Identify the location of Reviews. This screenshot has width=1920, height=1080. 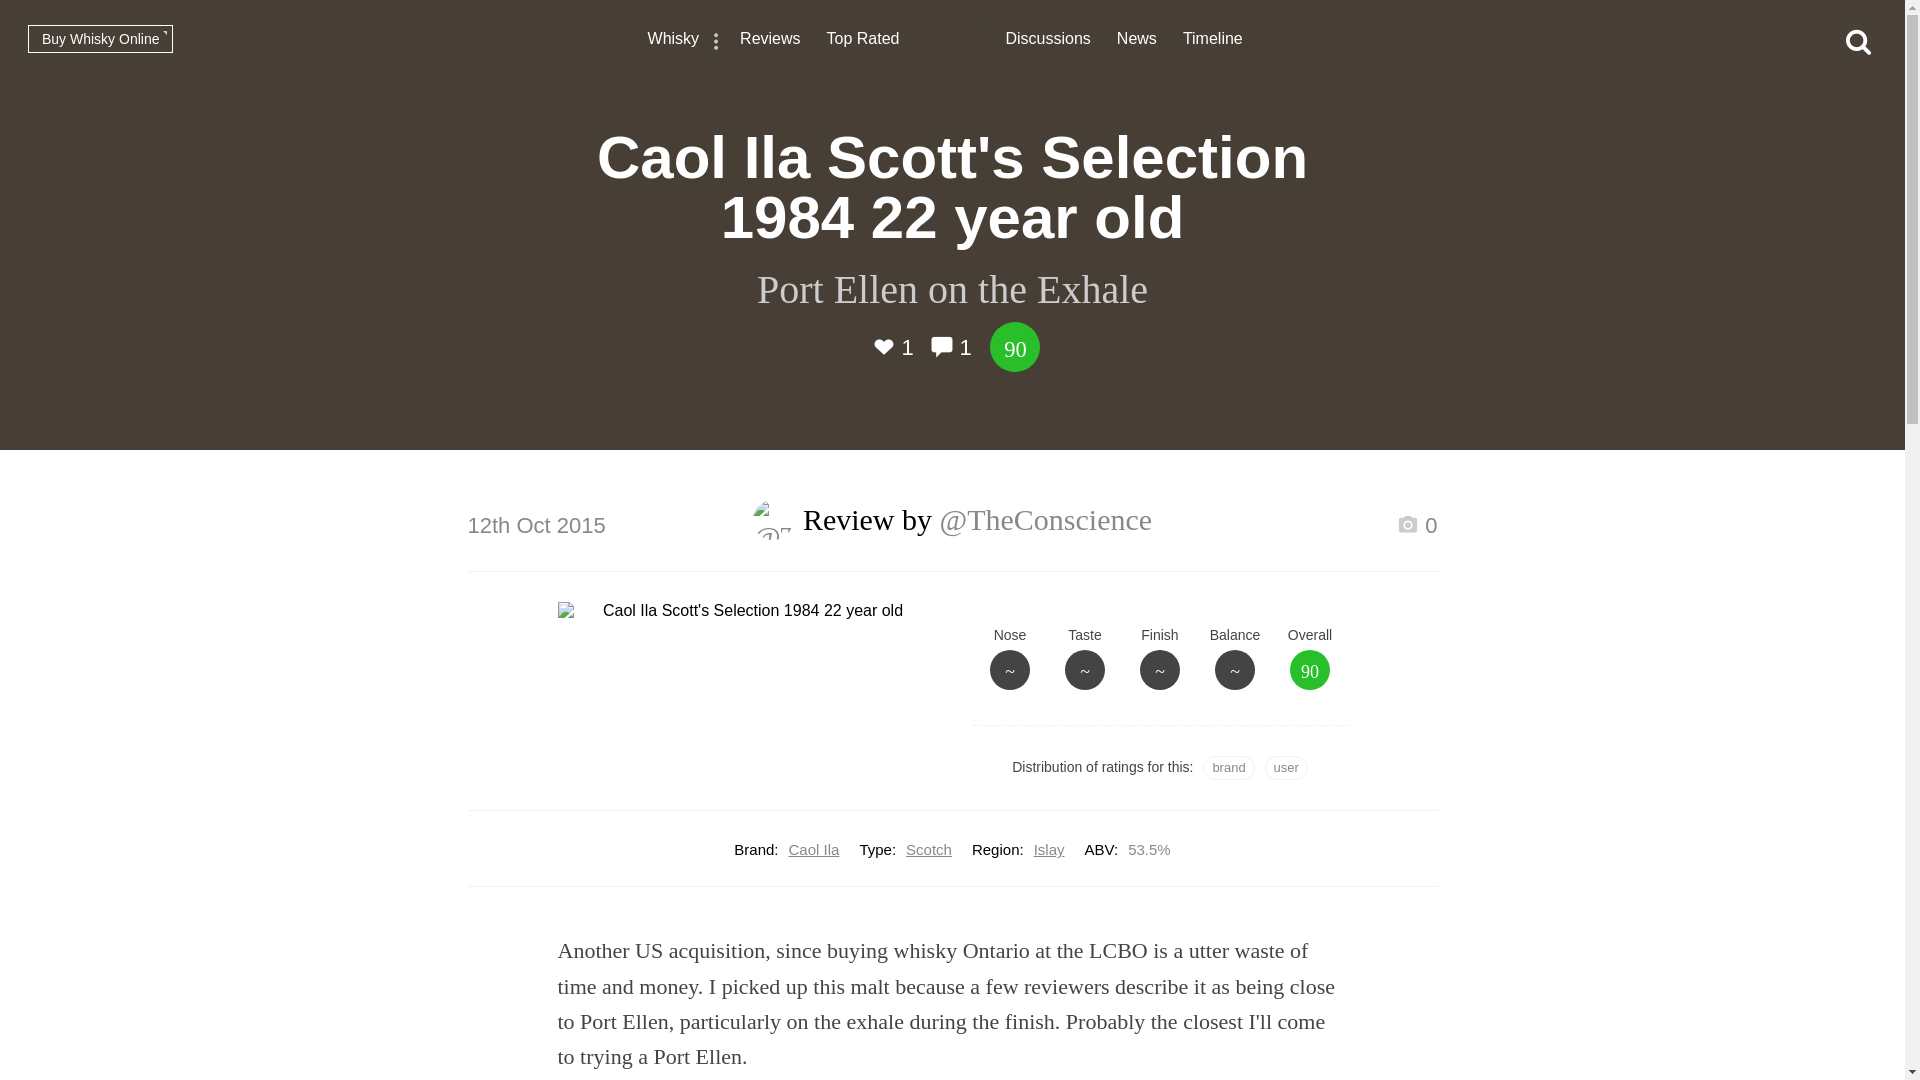
(770, 41).